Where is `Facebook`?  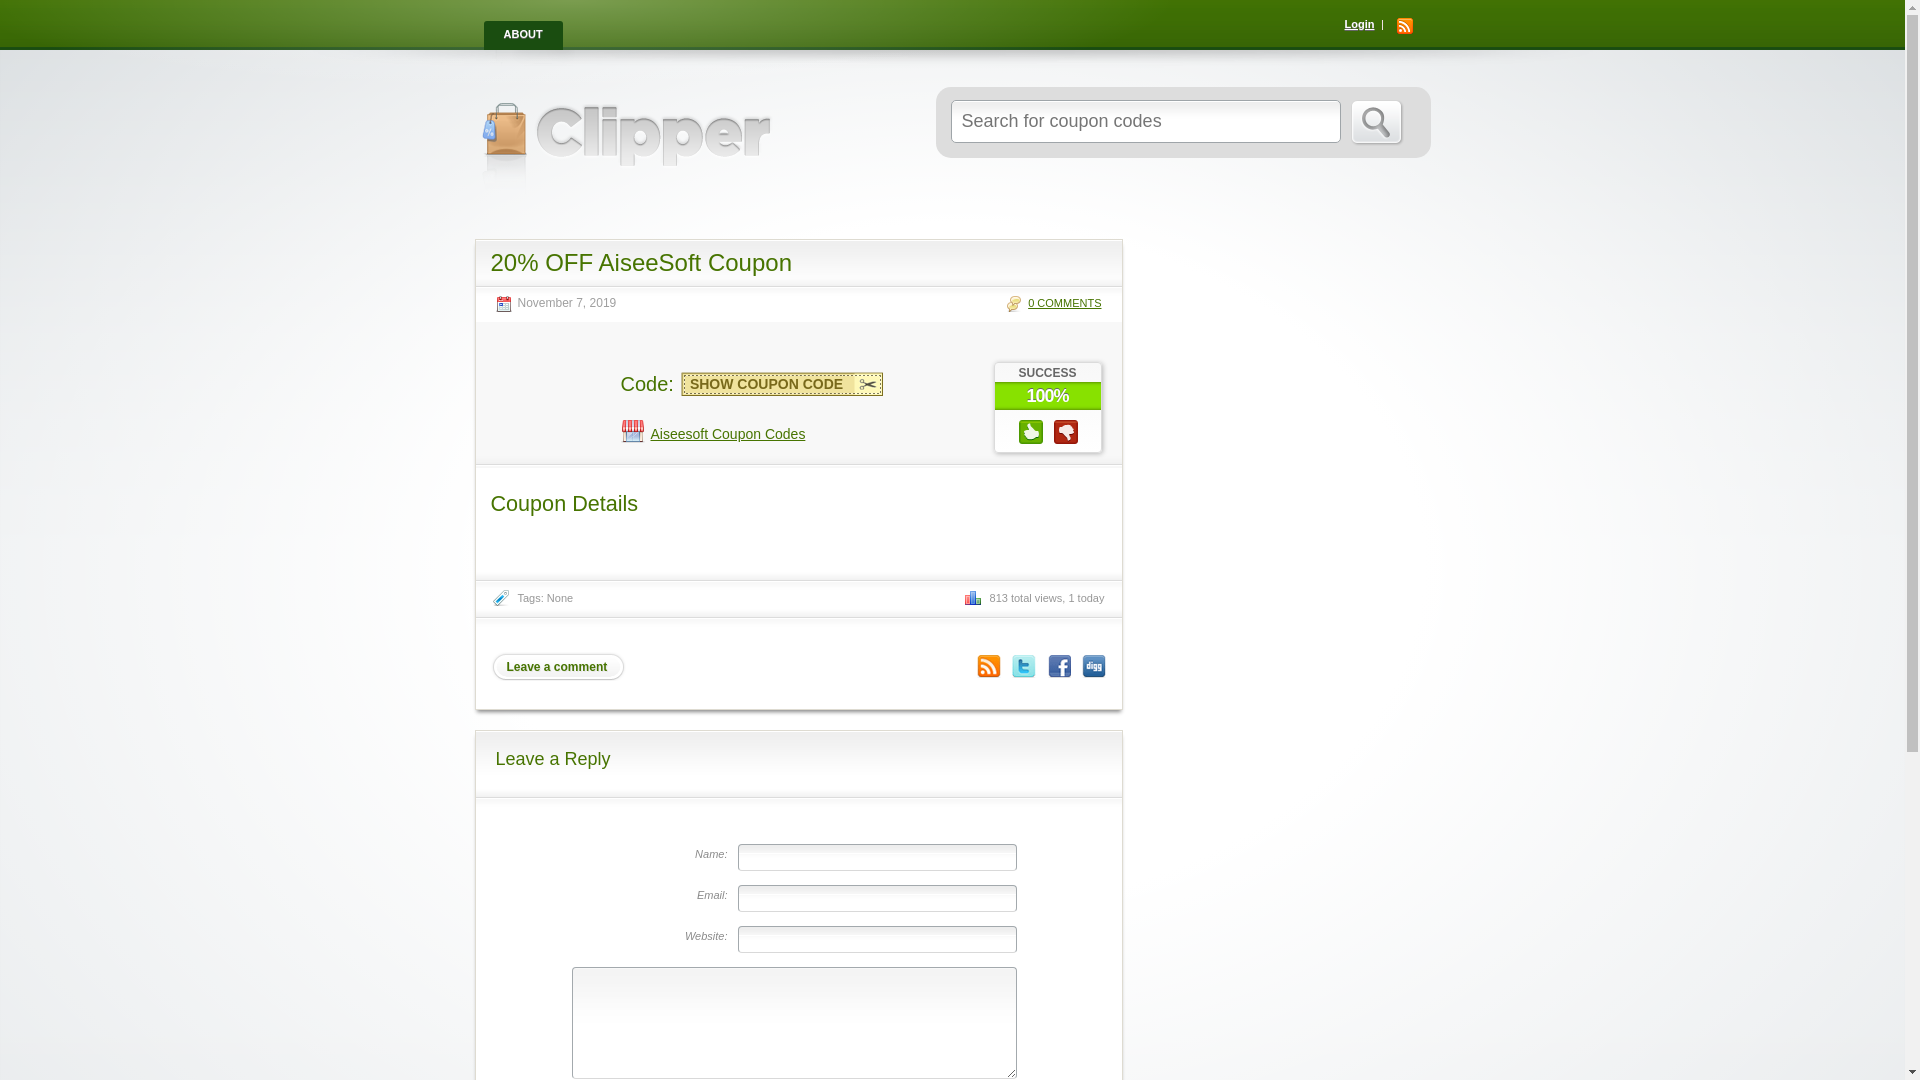
Facebook is located at coordinates (1058, 666).